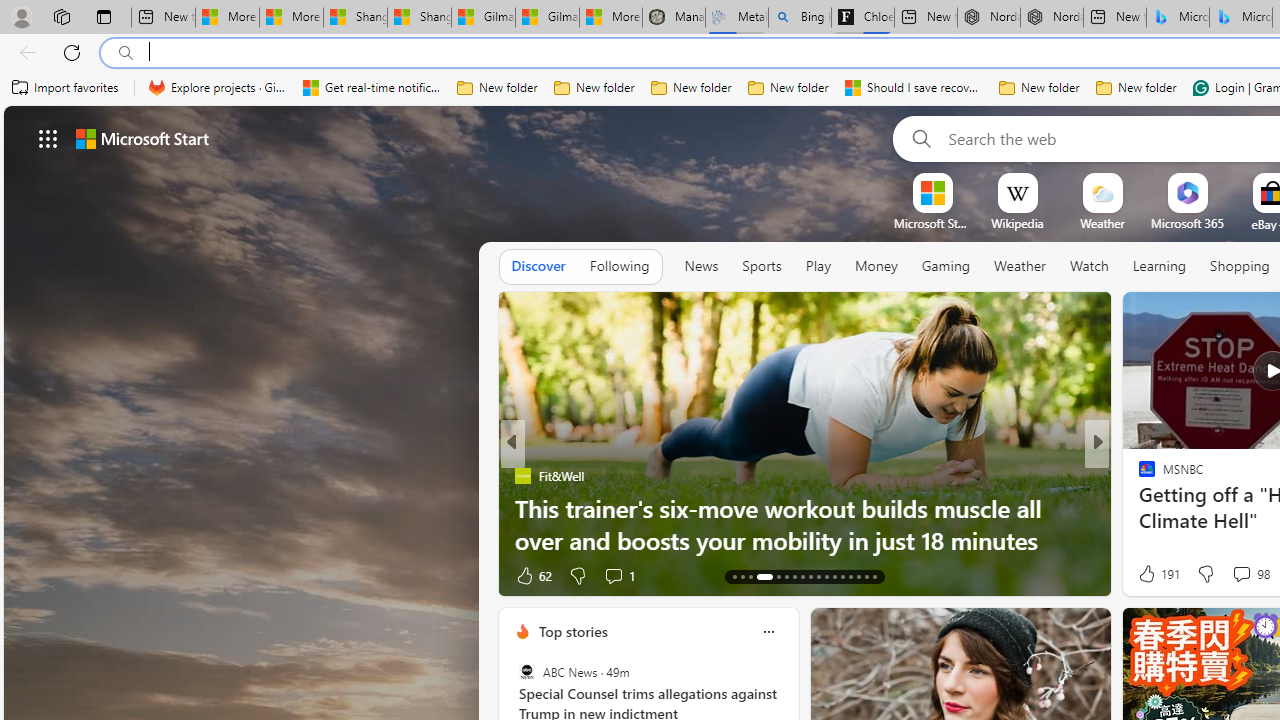 This screenshot has width=1280, height=720. Describe the element at coordinates (850, 576) in the screenshot. I see `AutomationID: tab-26` at that location.